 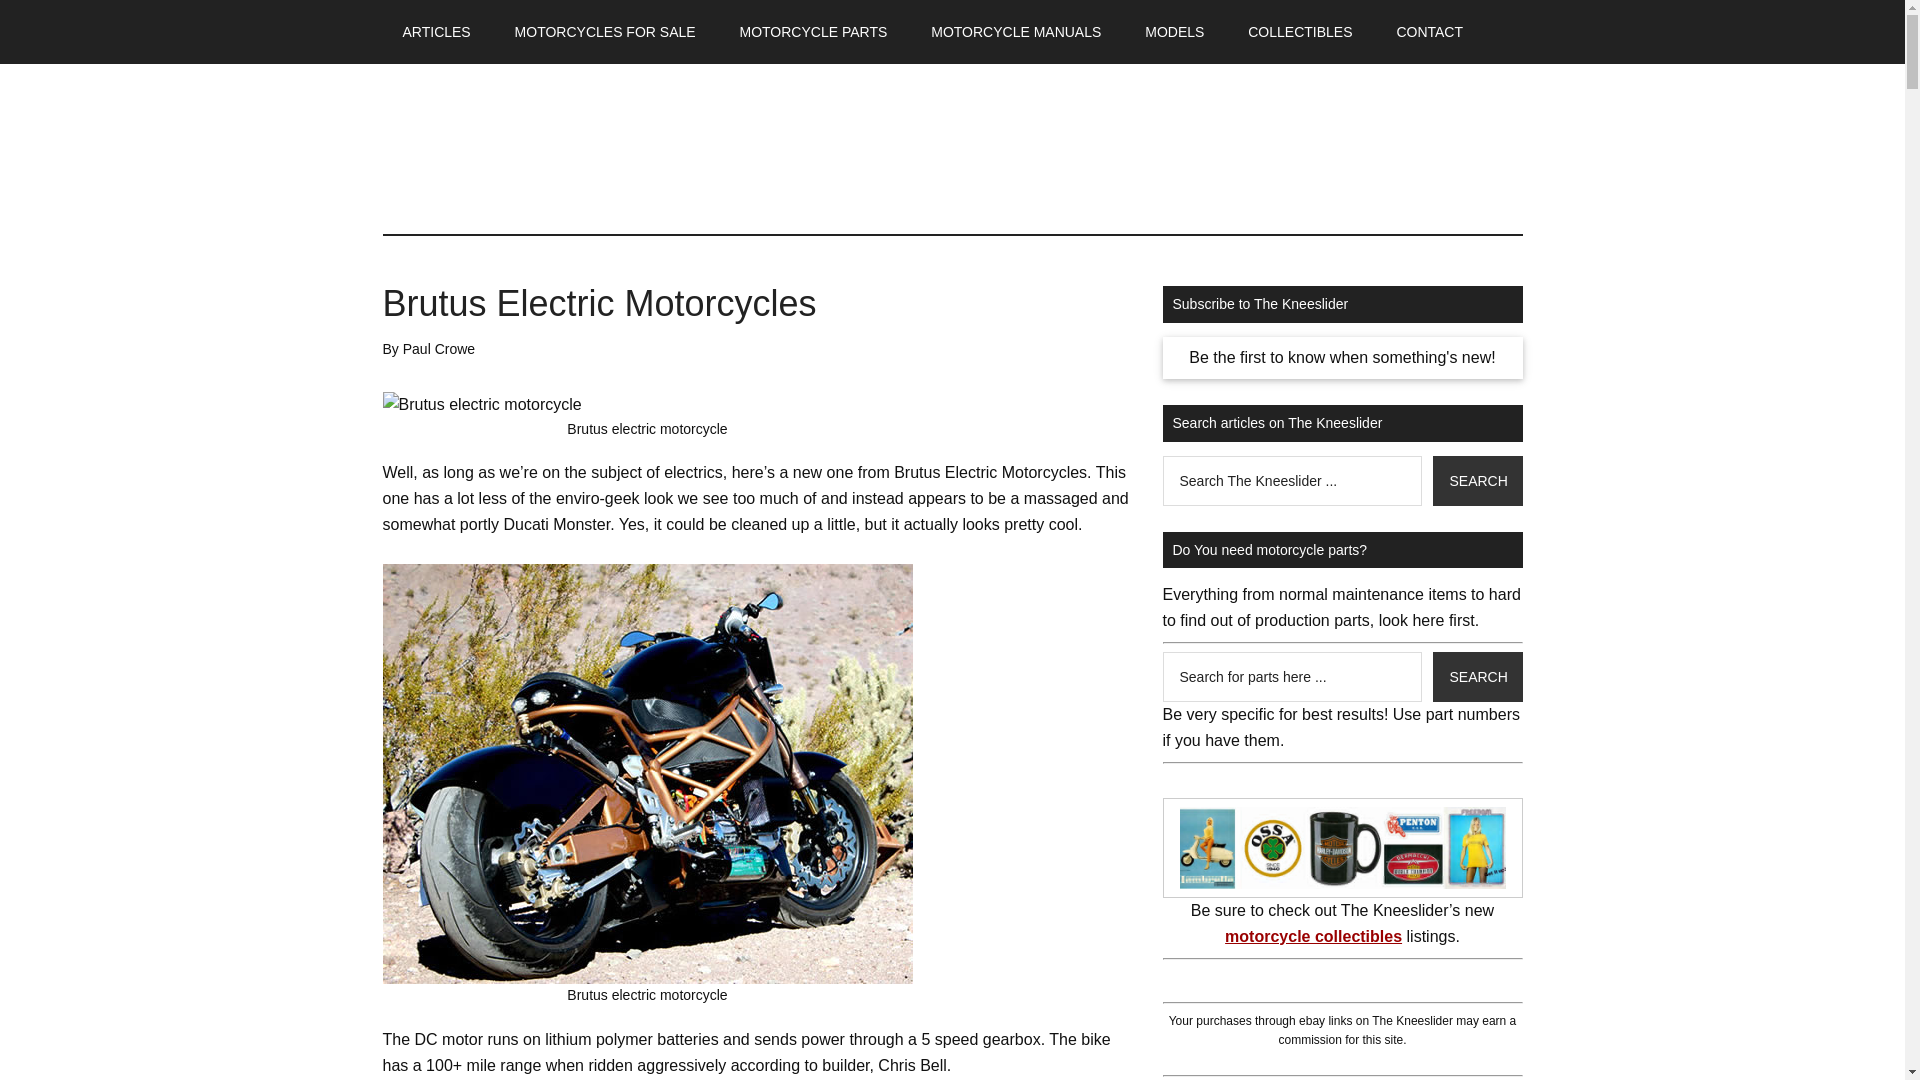 What do you see at coordinates (606, 32) in the screenshot?
I see `MOTORCYCLES FOR SALE` at bounding box center [606, 32].